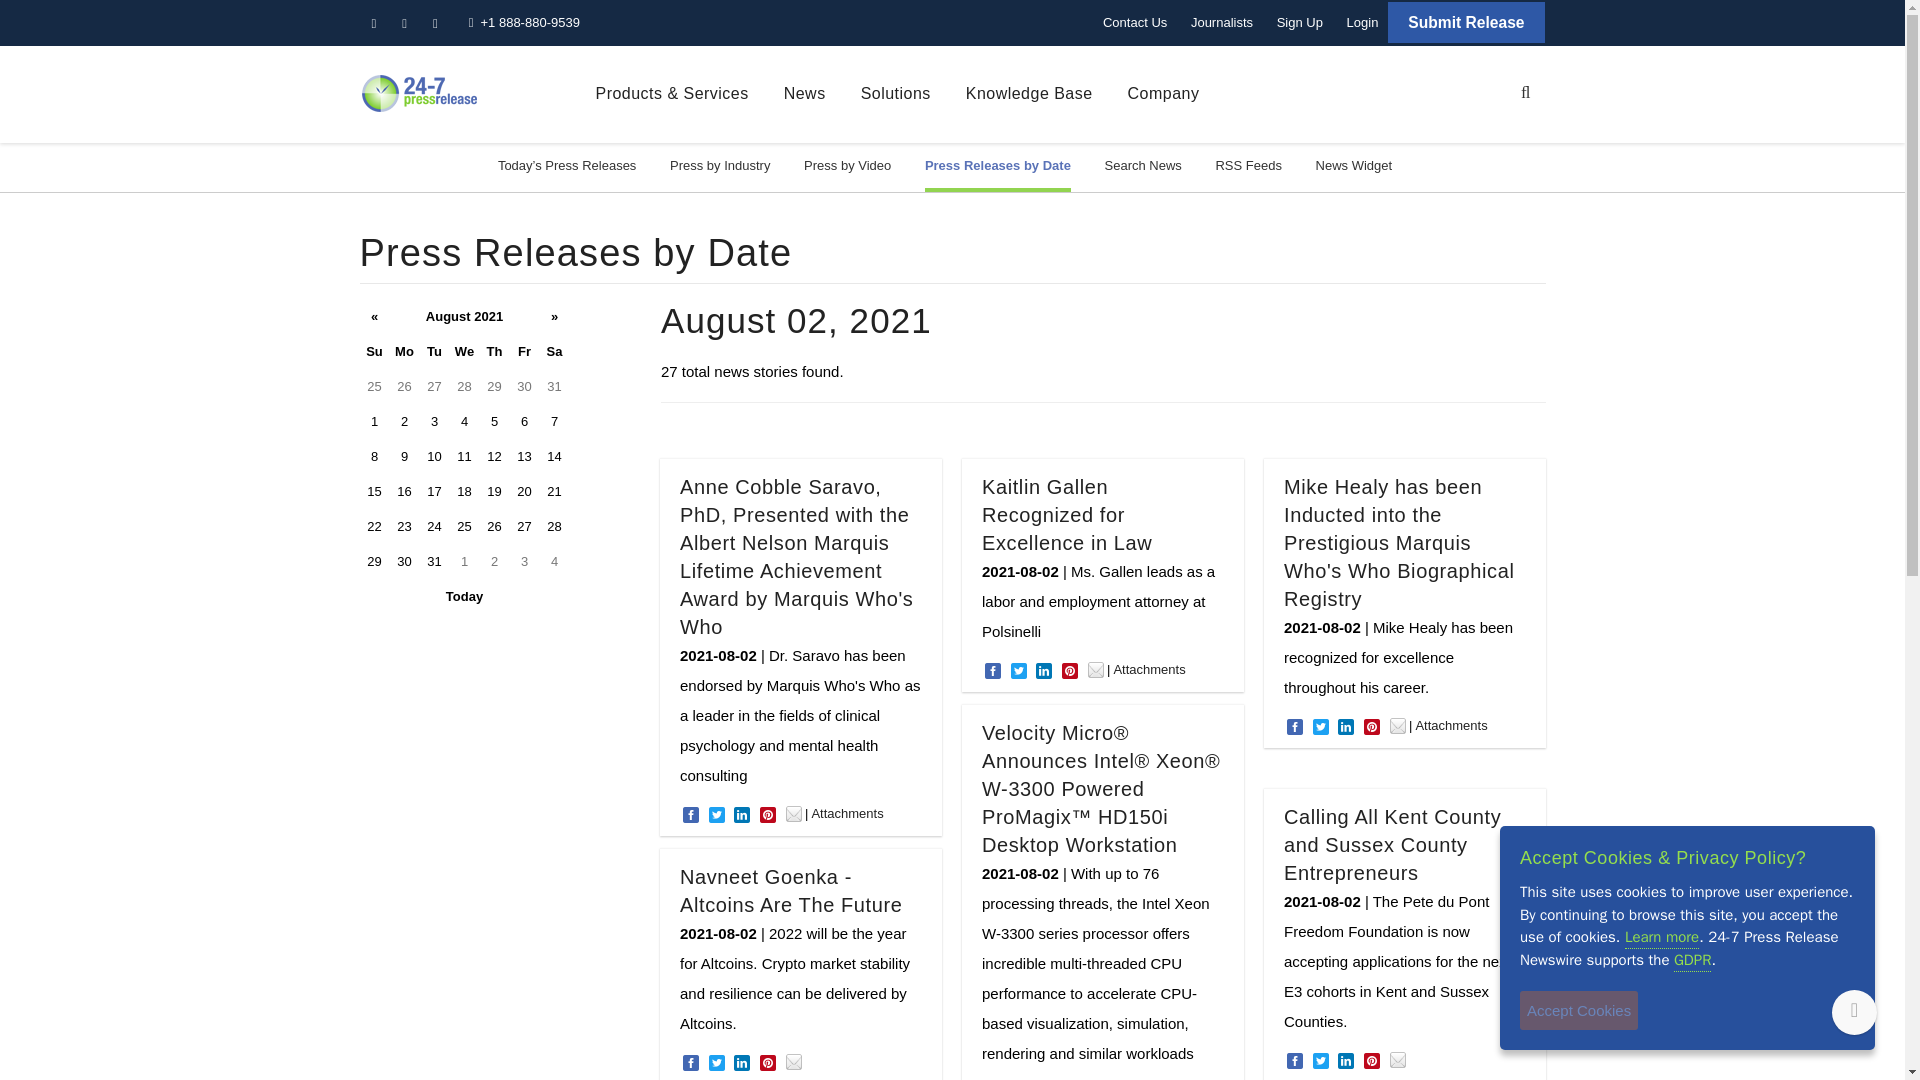  What do you see at coordinates (1362, 22) in the screenshot?
I see `Login` at bounding box center [1362, 22].